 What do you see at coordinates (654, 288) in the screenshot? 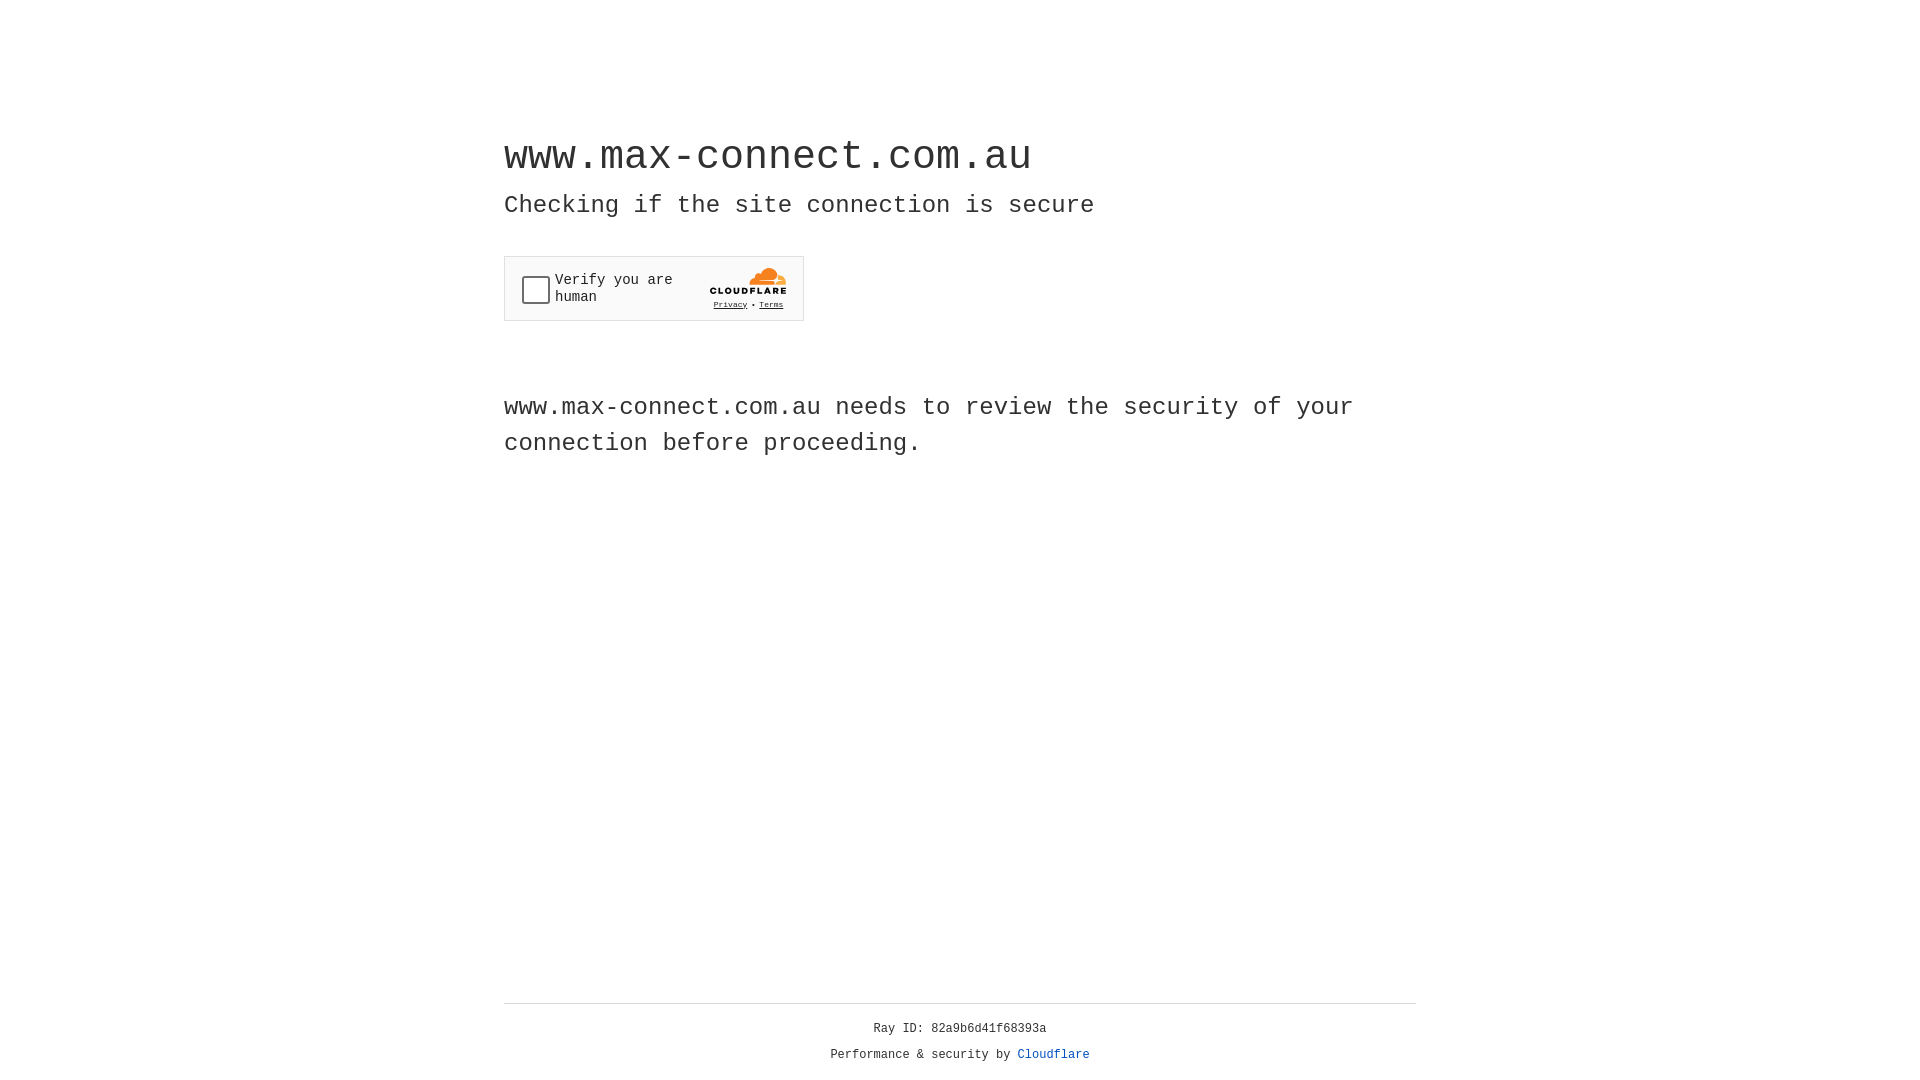
I see `Widget containing a Cloudflare security challenge` at bounding box center [654, 288].